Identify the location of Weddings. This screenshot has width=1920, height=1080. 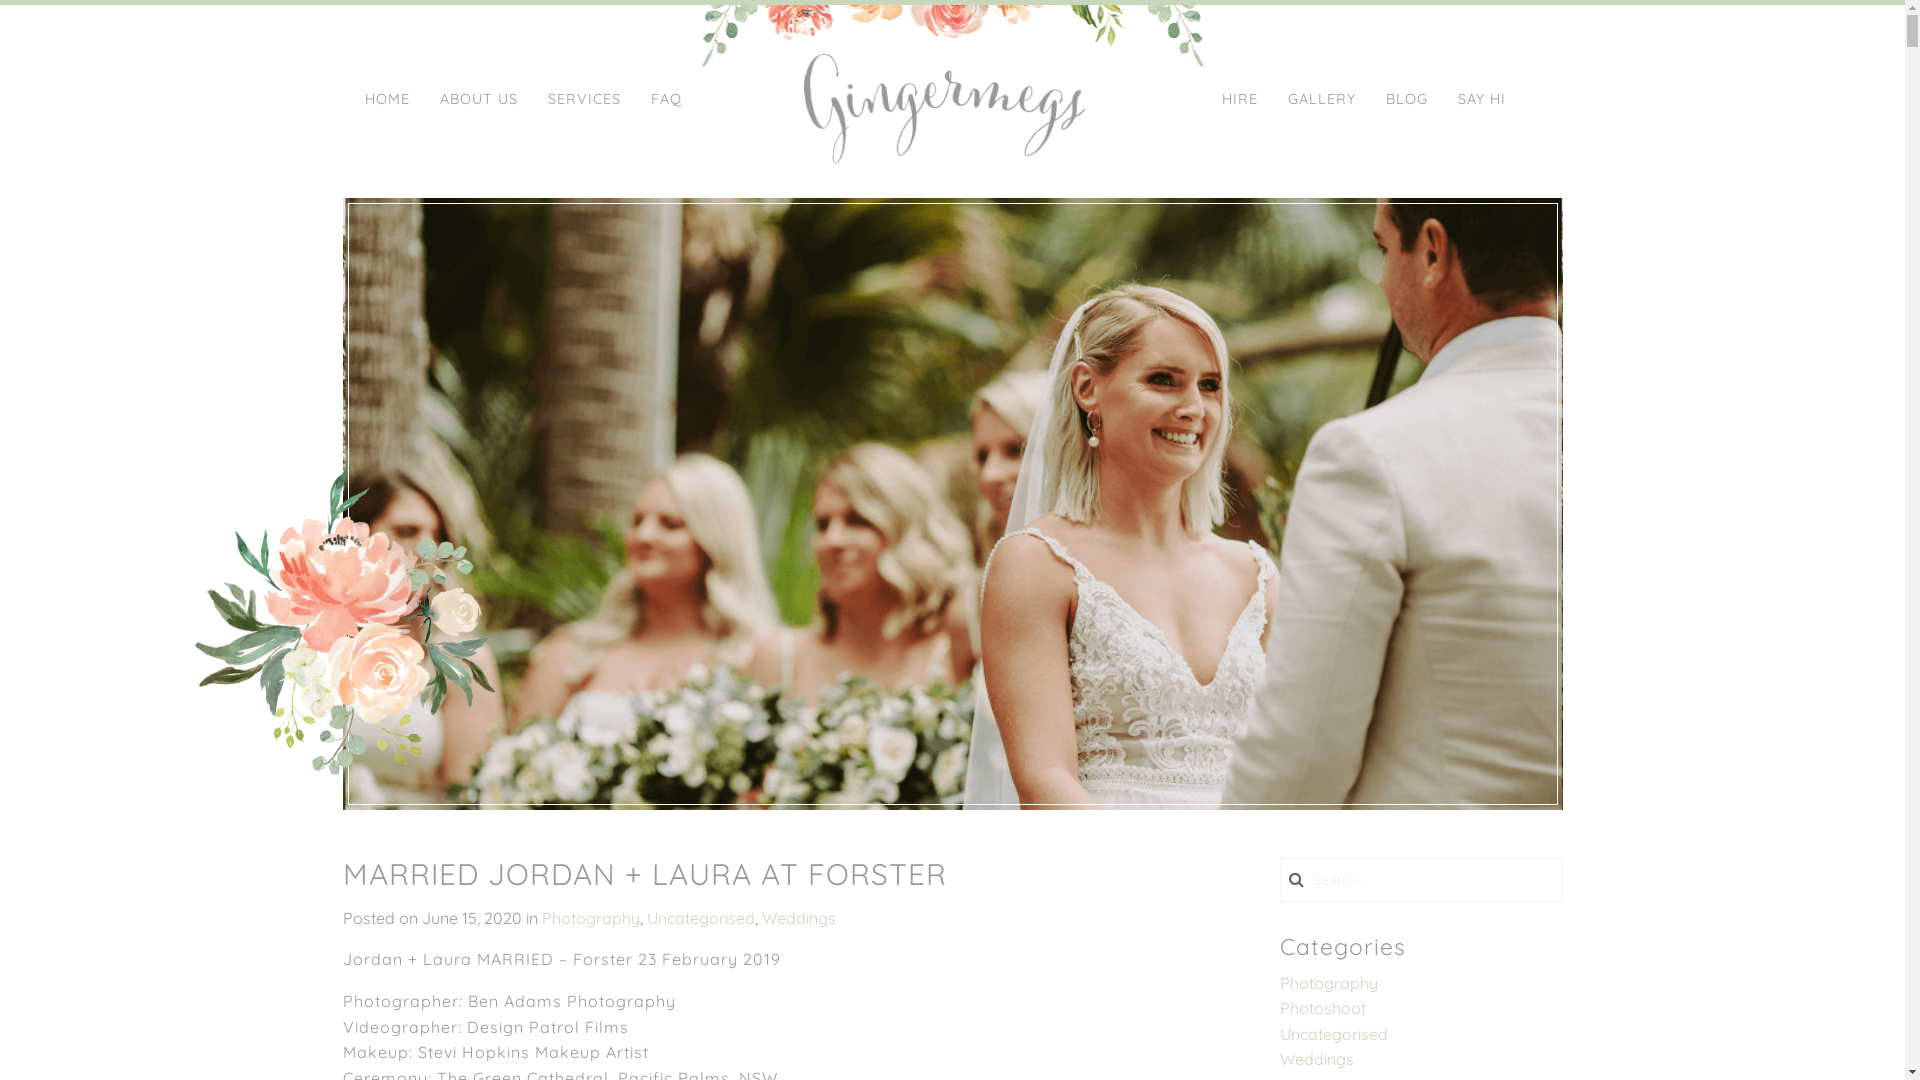
(799, 918).